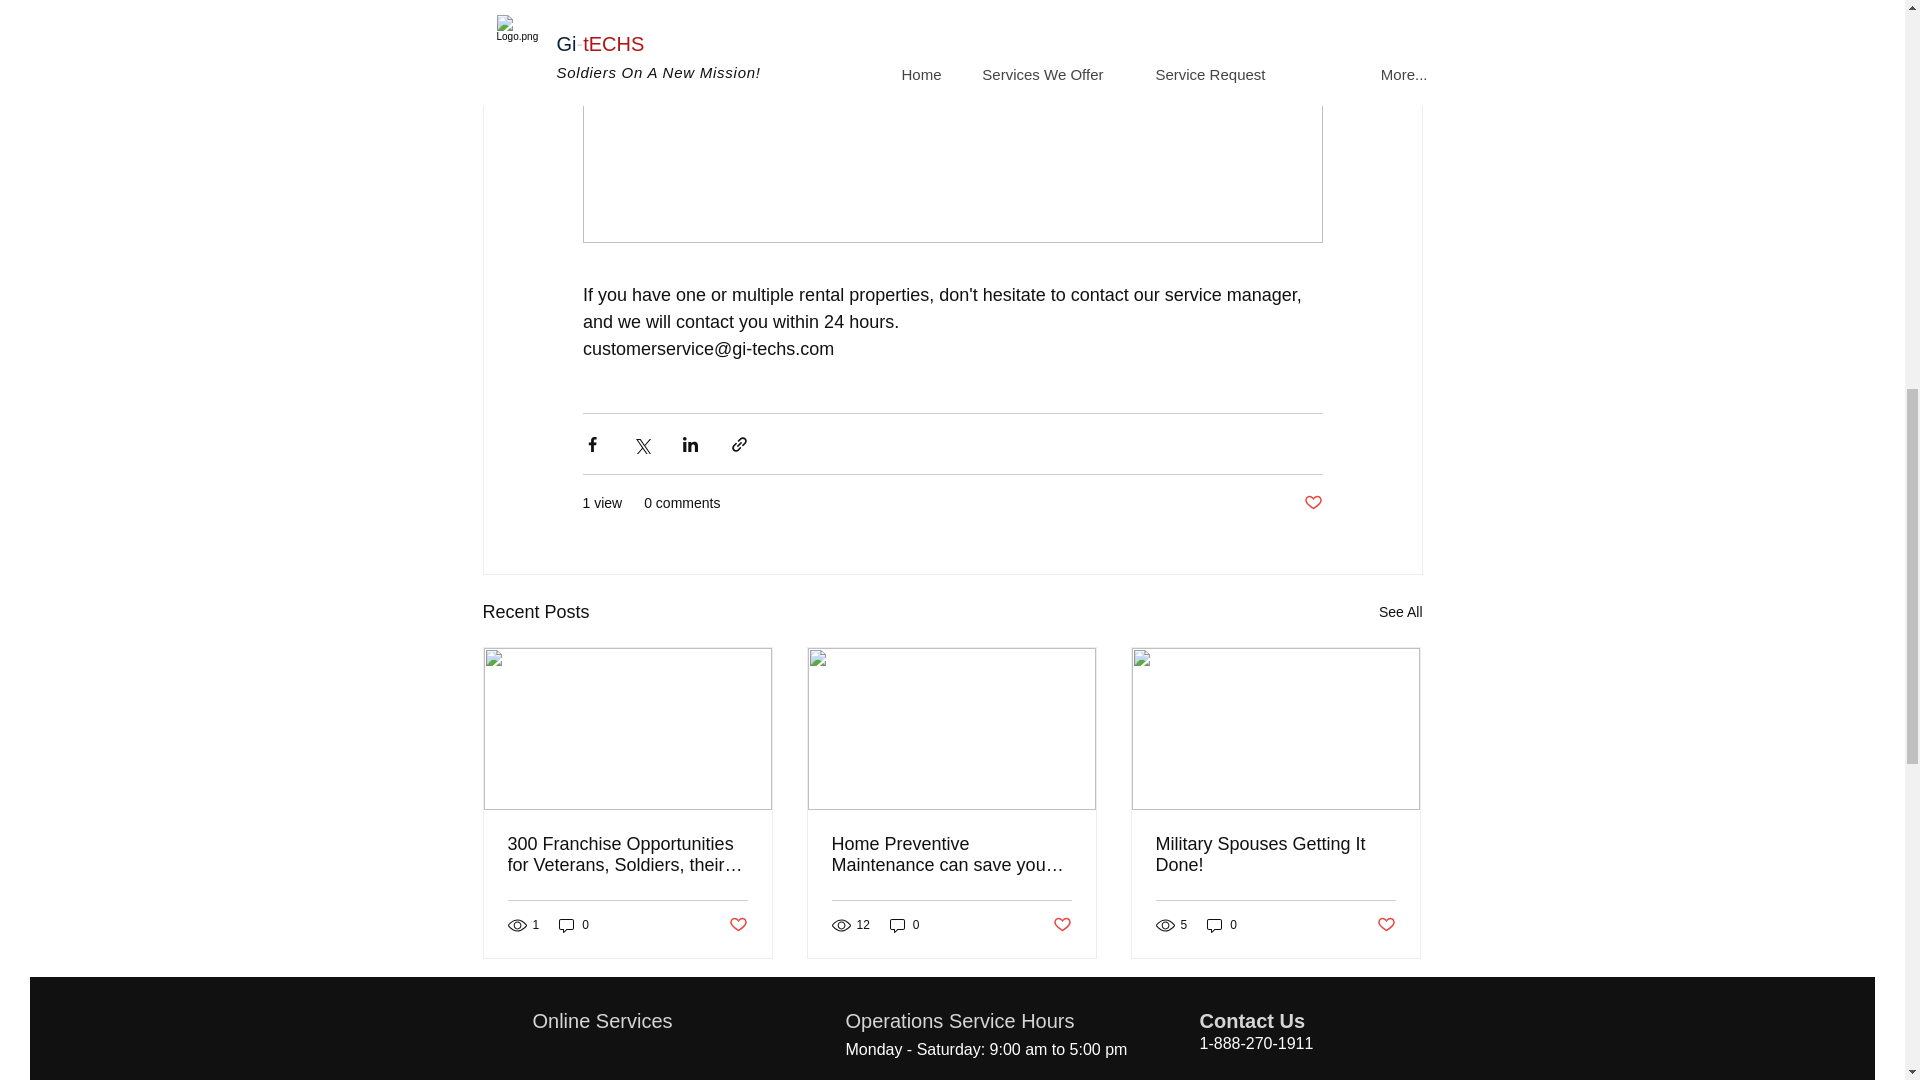 The width and height of the screenshot is (1920, 1080). What do you see at coordinates (1400, 612) in the screenshot?
I see `See All` at bounding box center [1400, 612].